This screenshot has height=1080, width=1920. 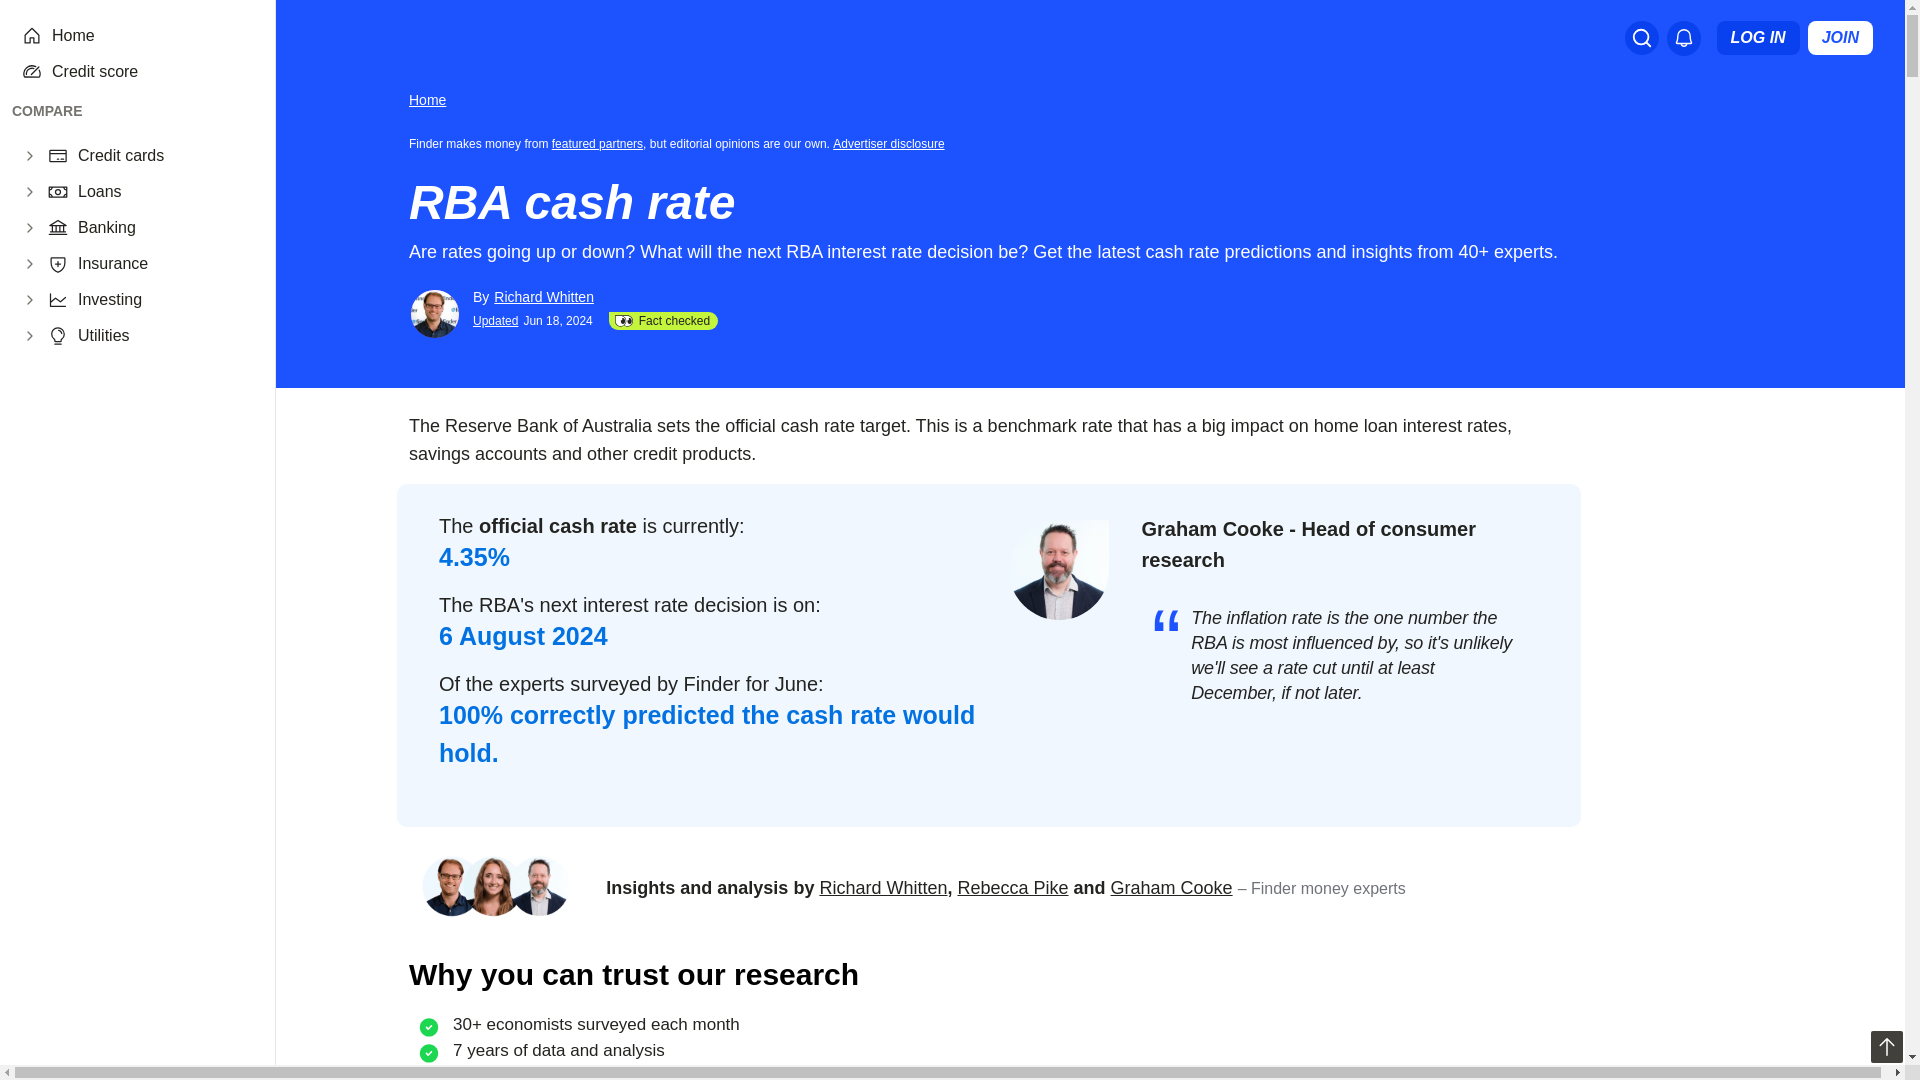 What do you see at coordinates (151, 72) in the screenshot?
I see `Credit score` at bounding box center [151, 72].